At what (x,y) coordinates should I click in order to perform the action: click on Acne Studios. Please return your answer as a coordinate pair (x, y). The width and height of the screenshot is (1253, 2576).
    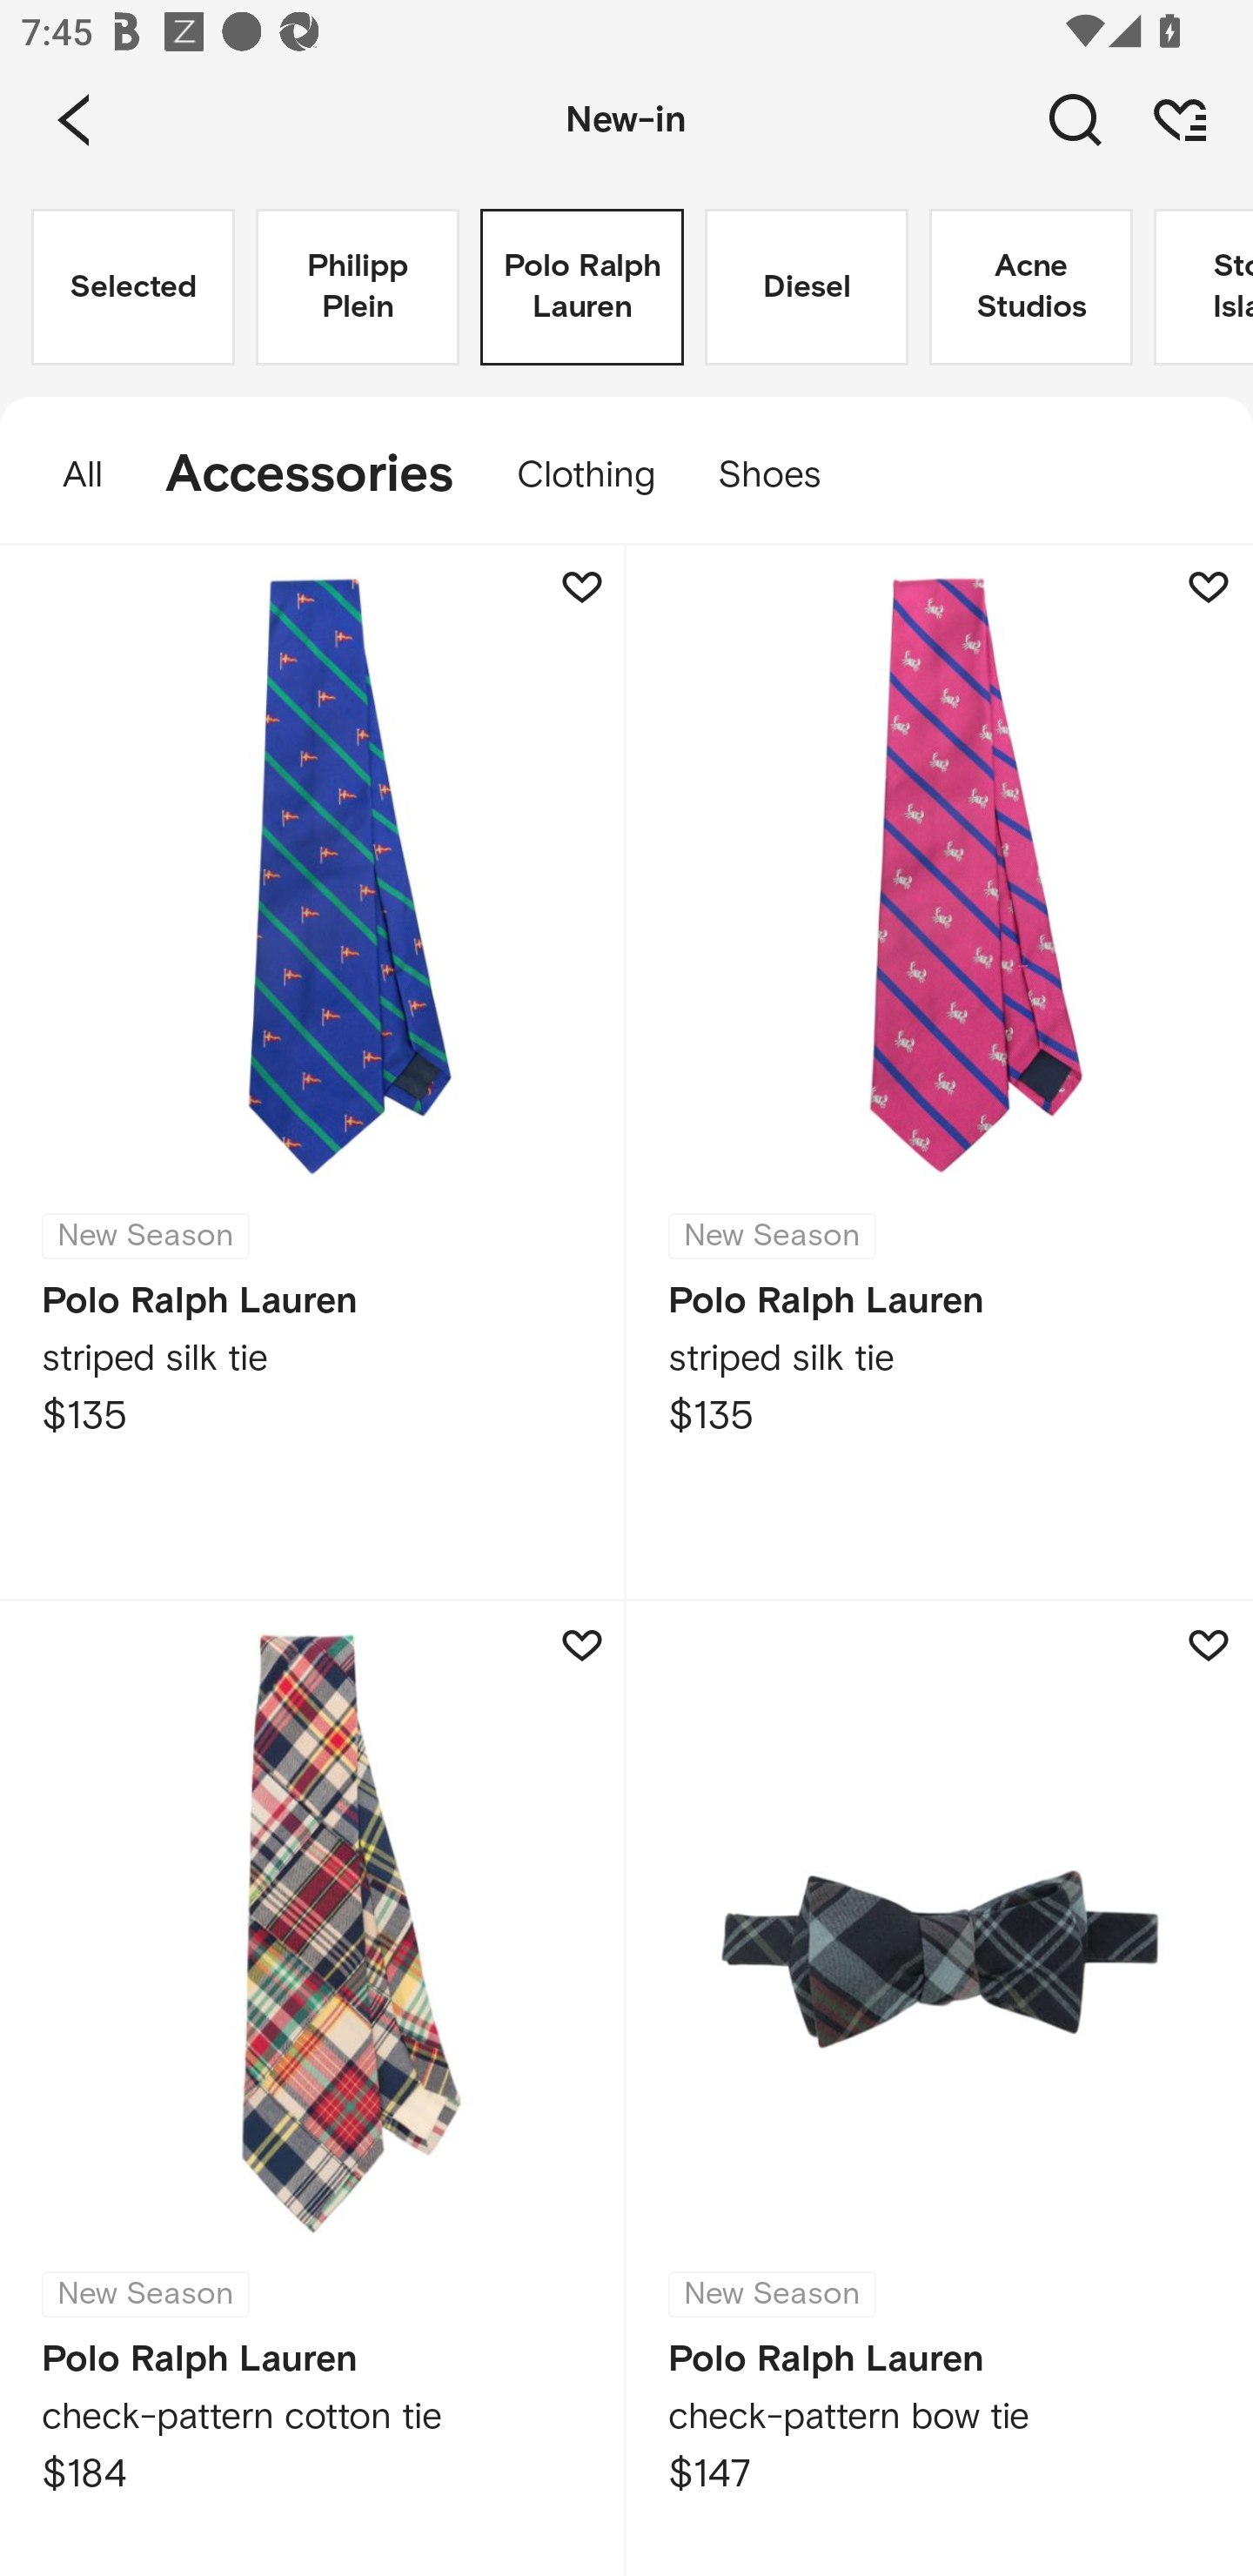
    Looking at the image, I should click on (1030, 287).